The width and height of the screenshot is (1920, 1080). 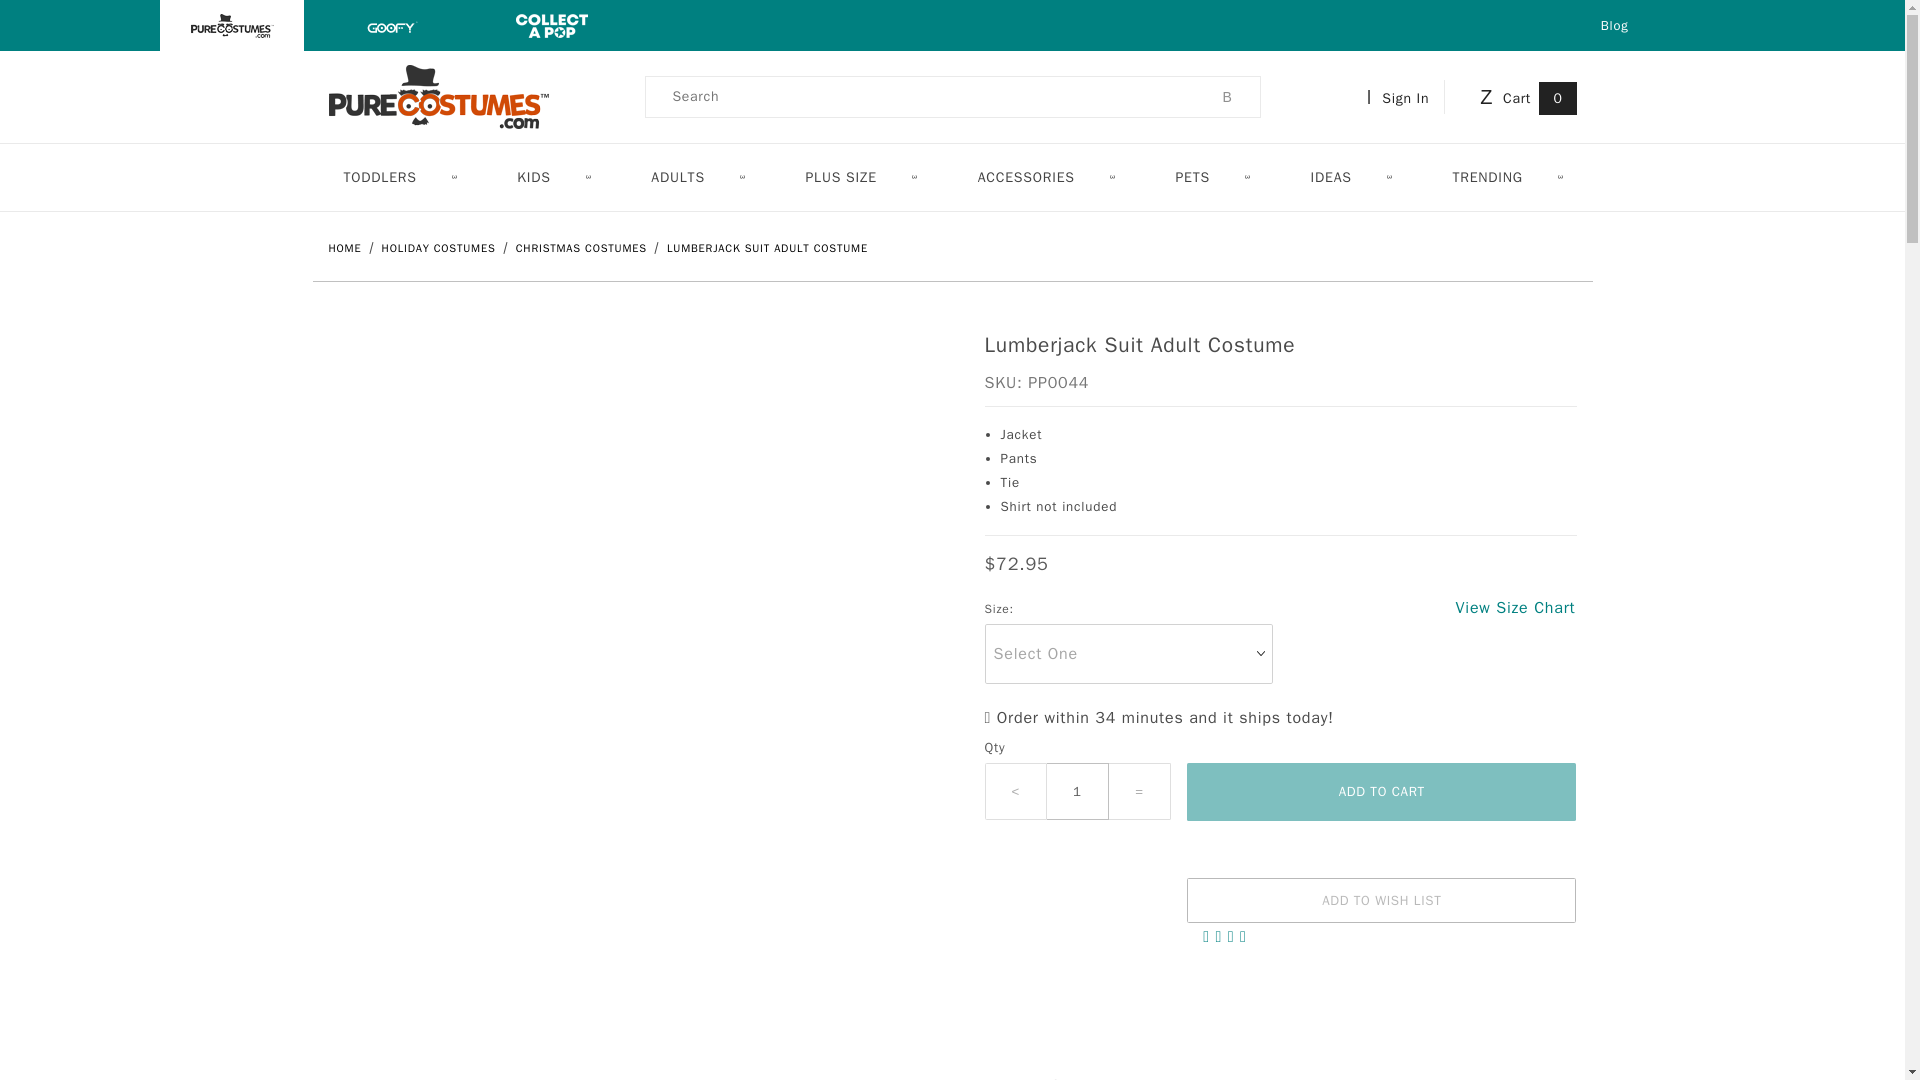 I want to click on Add to Wish List, so click(x=1381, y=900).